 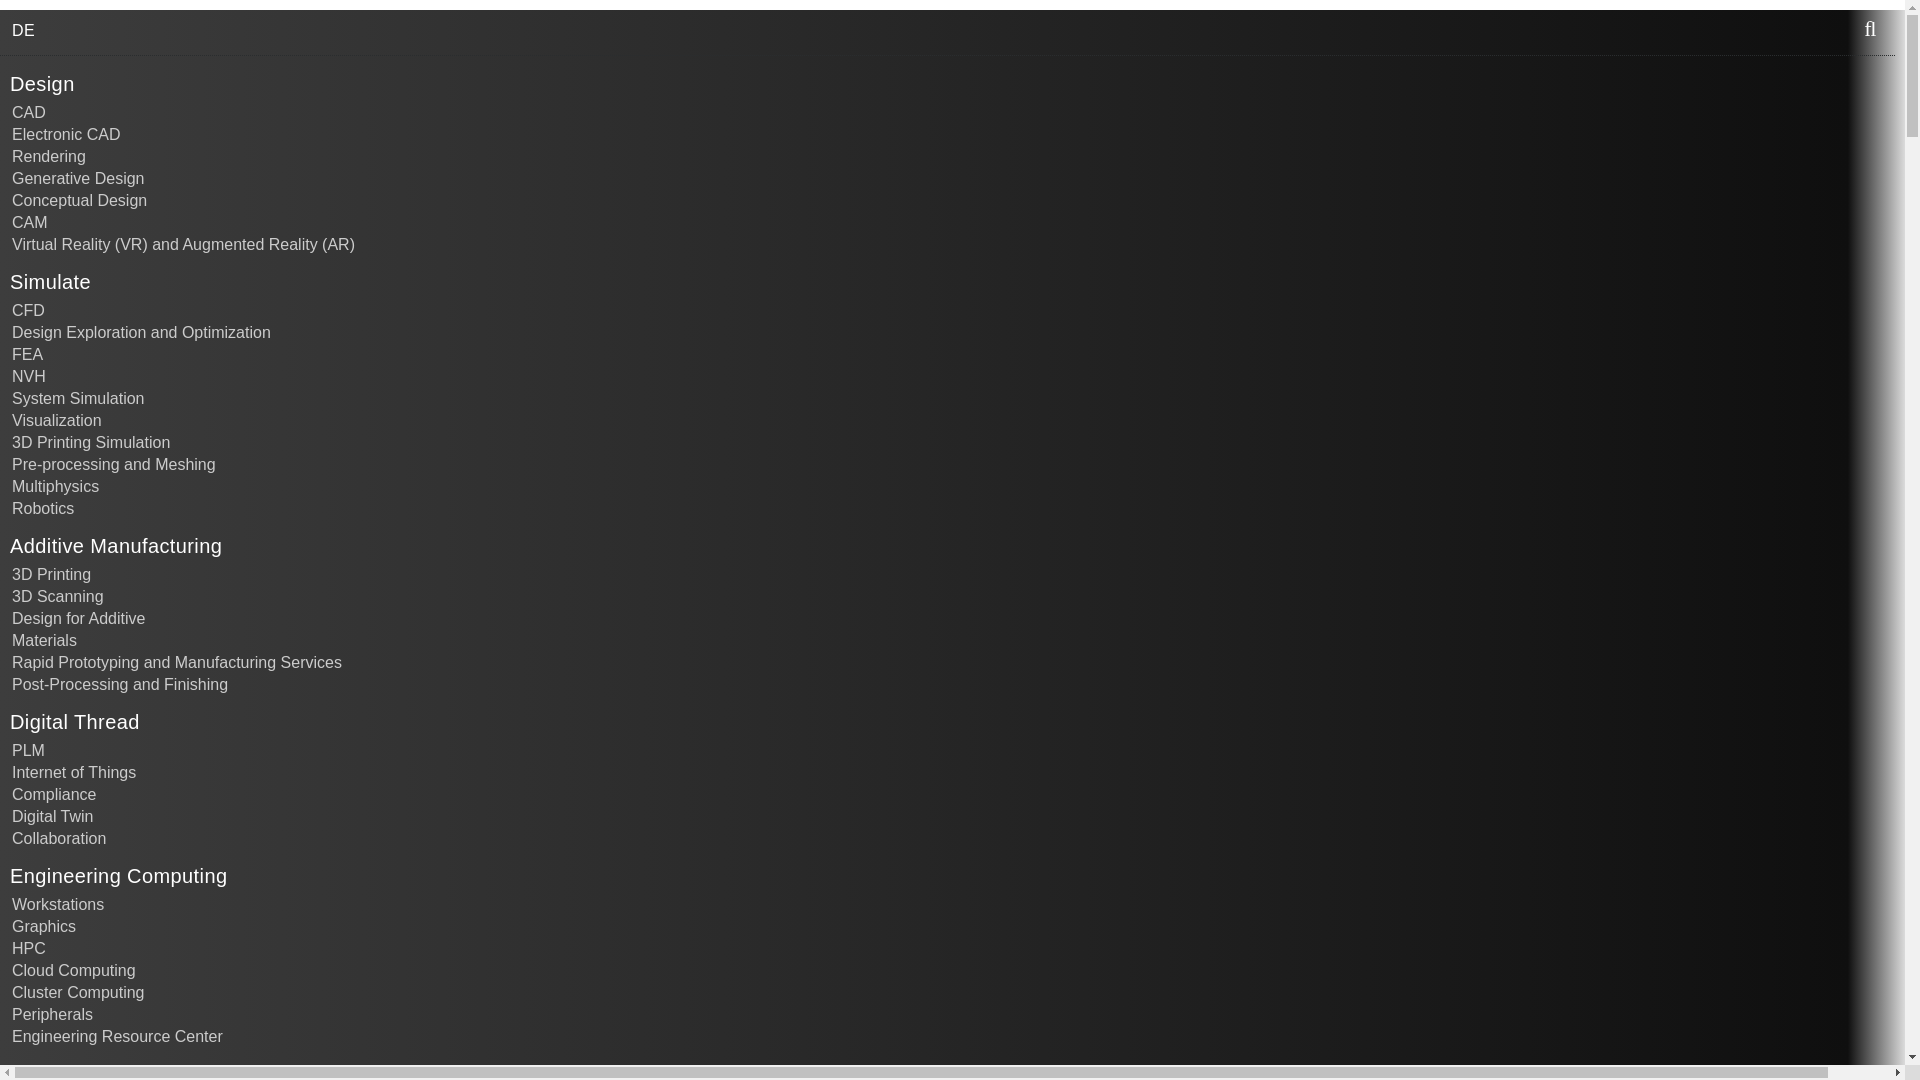 What do you see at coordinates (958, 176) in the screenshot?
I see `Generative Design` at bounding box center [958, 176].